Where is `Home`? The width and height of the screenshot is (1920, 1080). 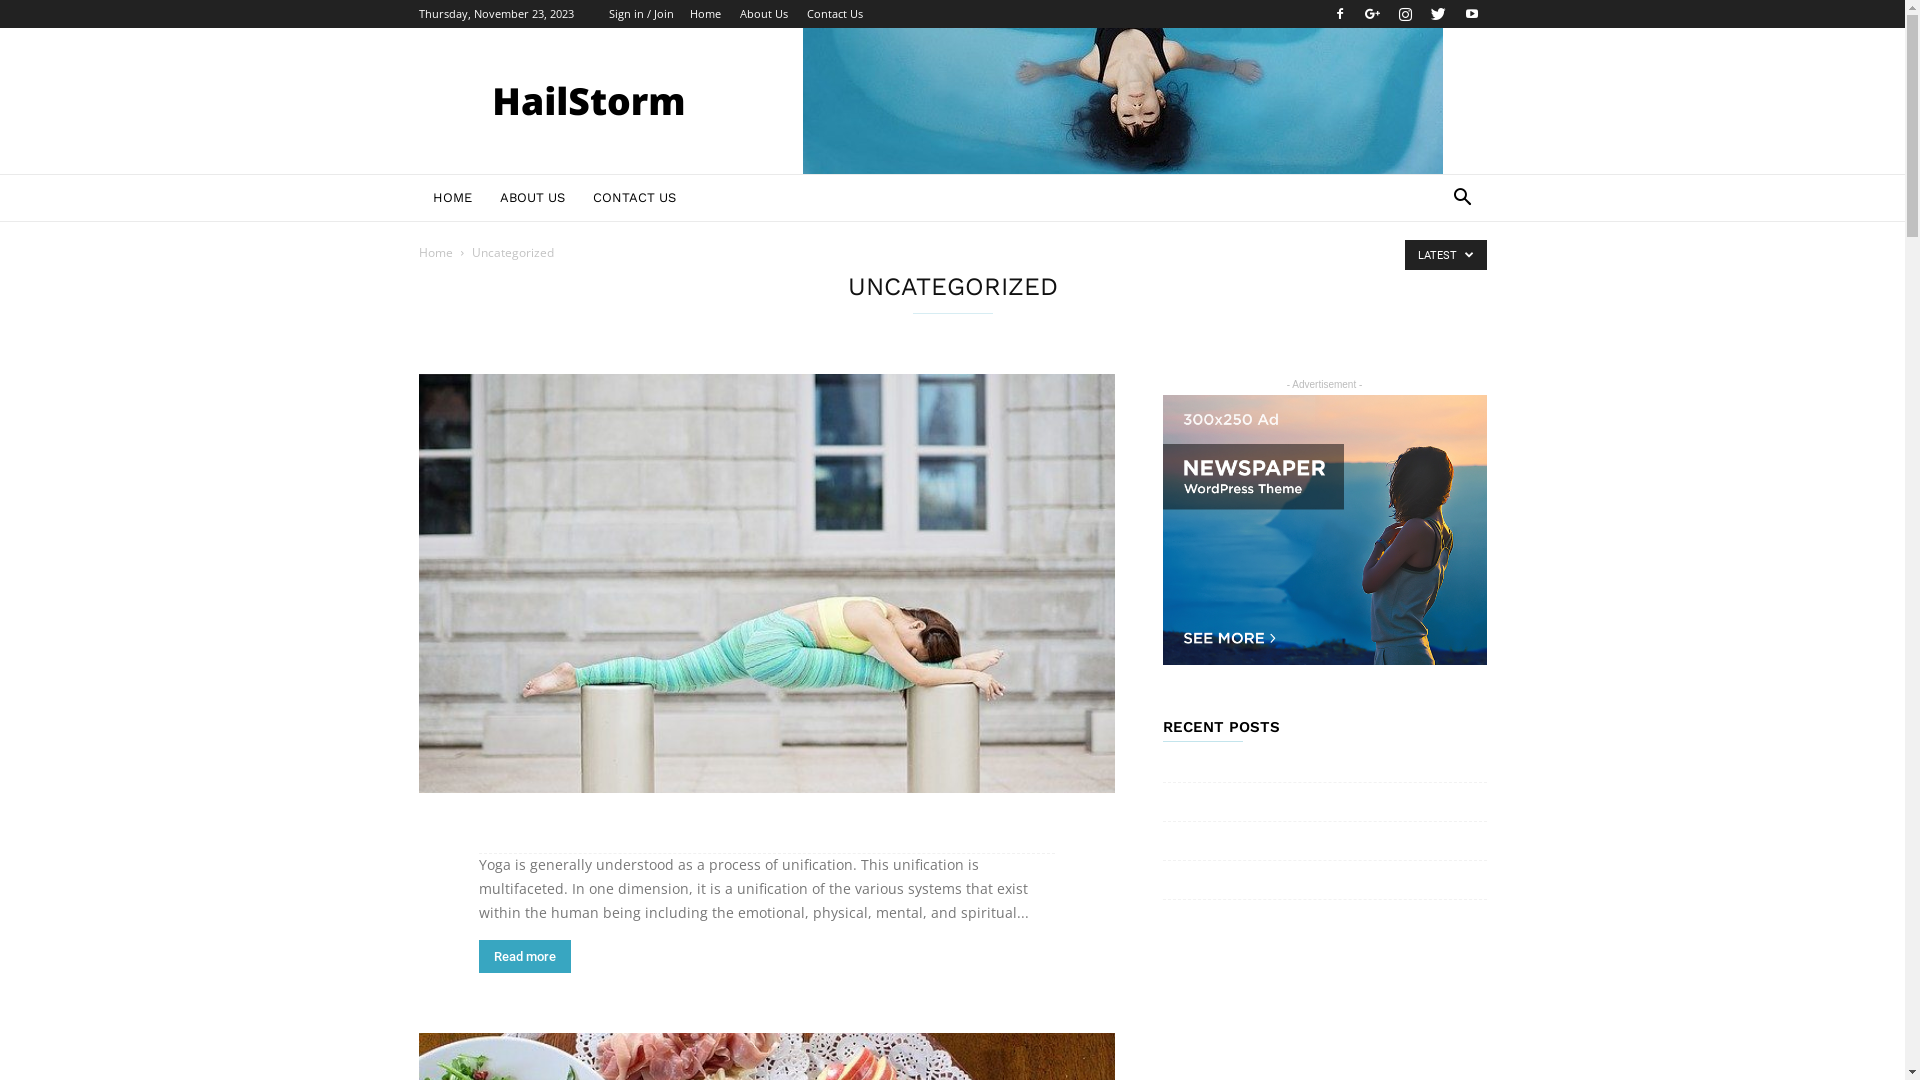
Home is located at coordinates (706, 14).